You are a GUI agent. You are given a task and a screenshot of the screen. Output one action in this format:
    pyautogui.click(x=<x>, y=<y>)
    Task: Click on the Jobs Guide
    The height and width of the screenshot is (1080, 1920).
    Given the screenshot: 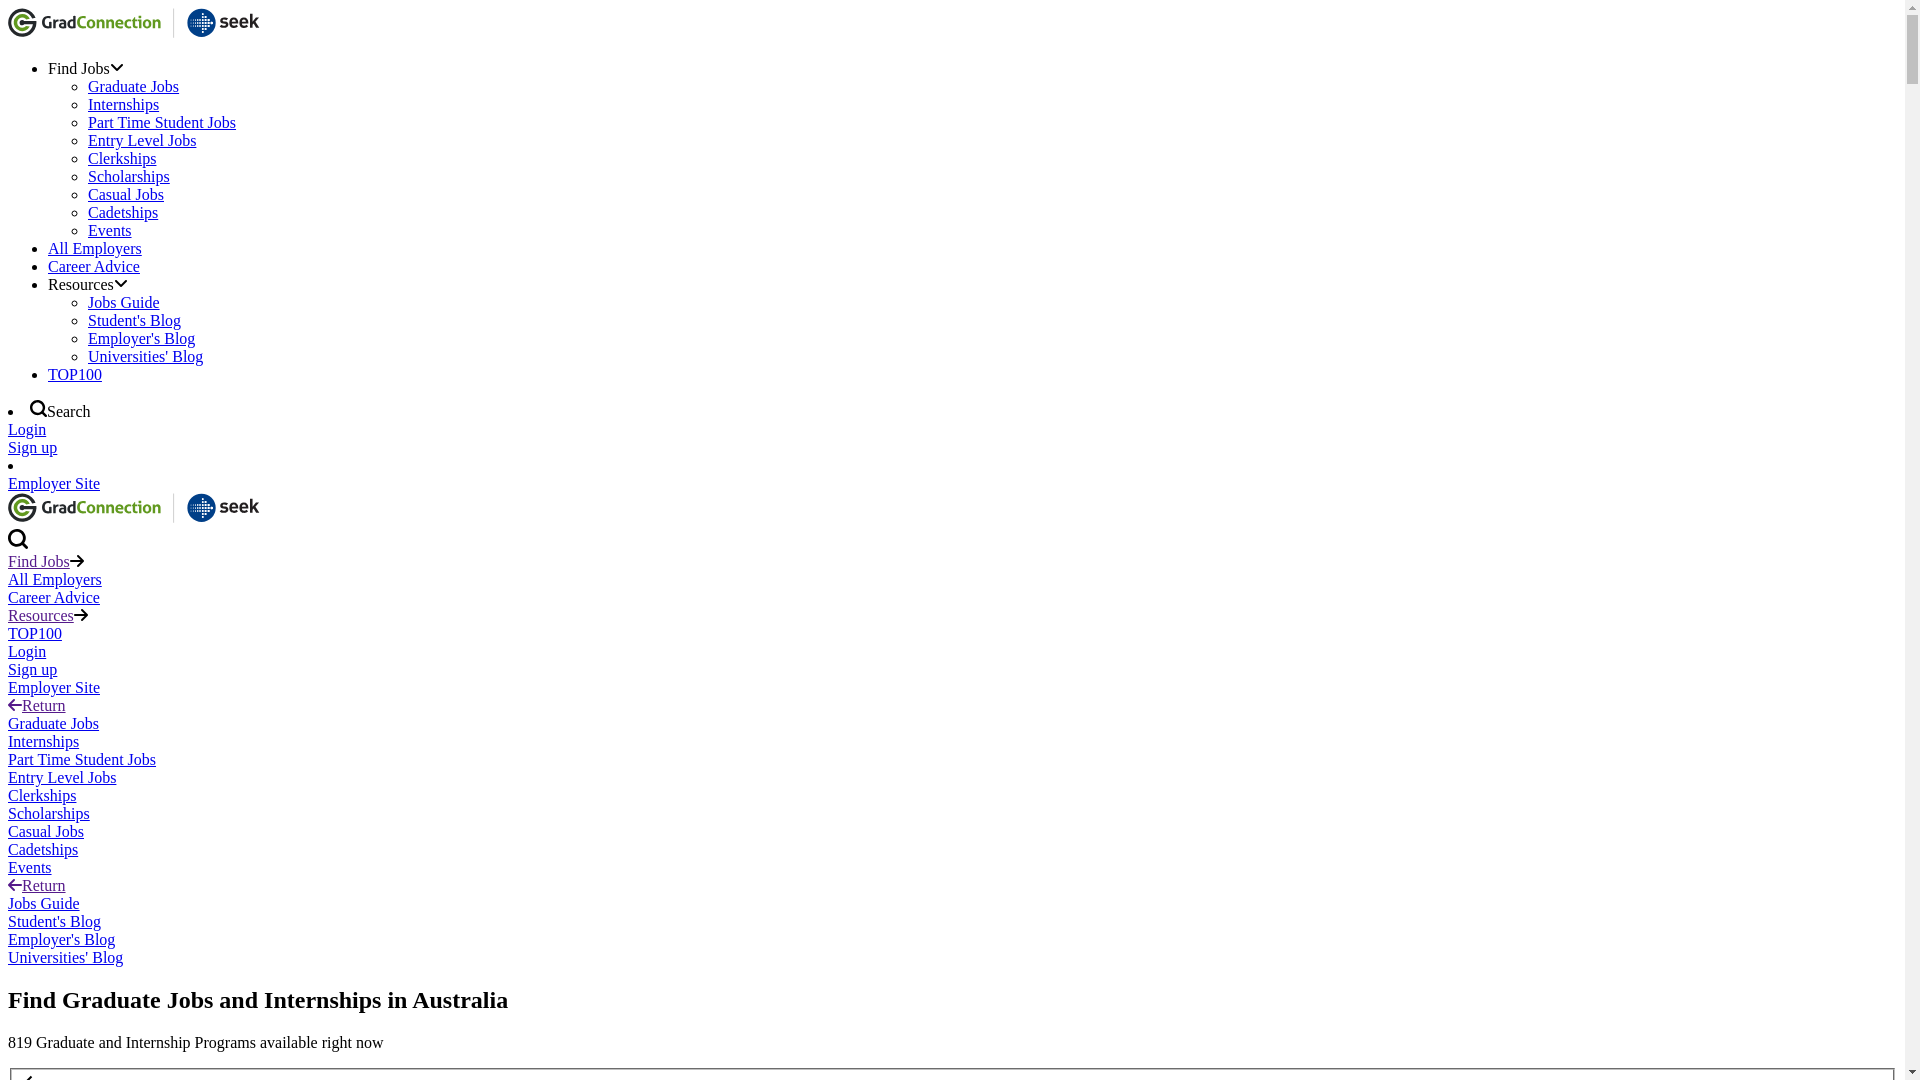 What is the action you would take?
    pyautogui.click(x=124, y=302)
    